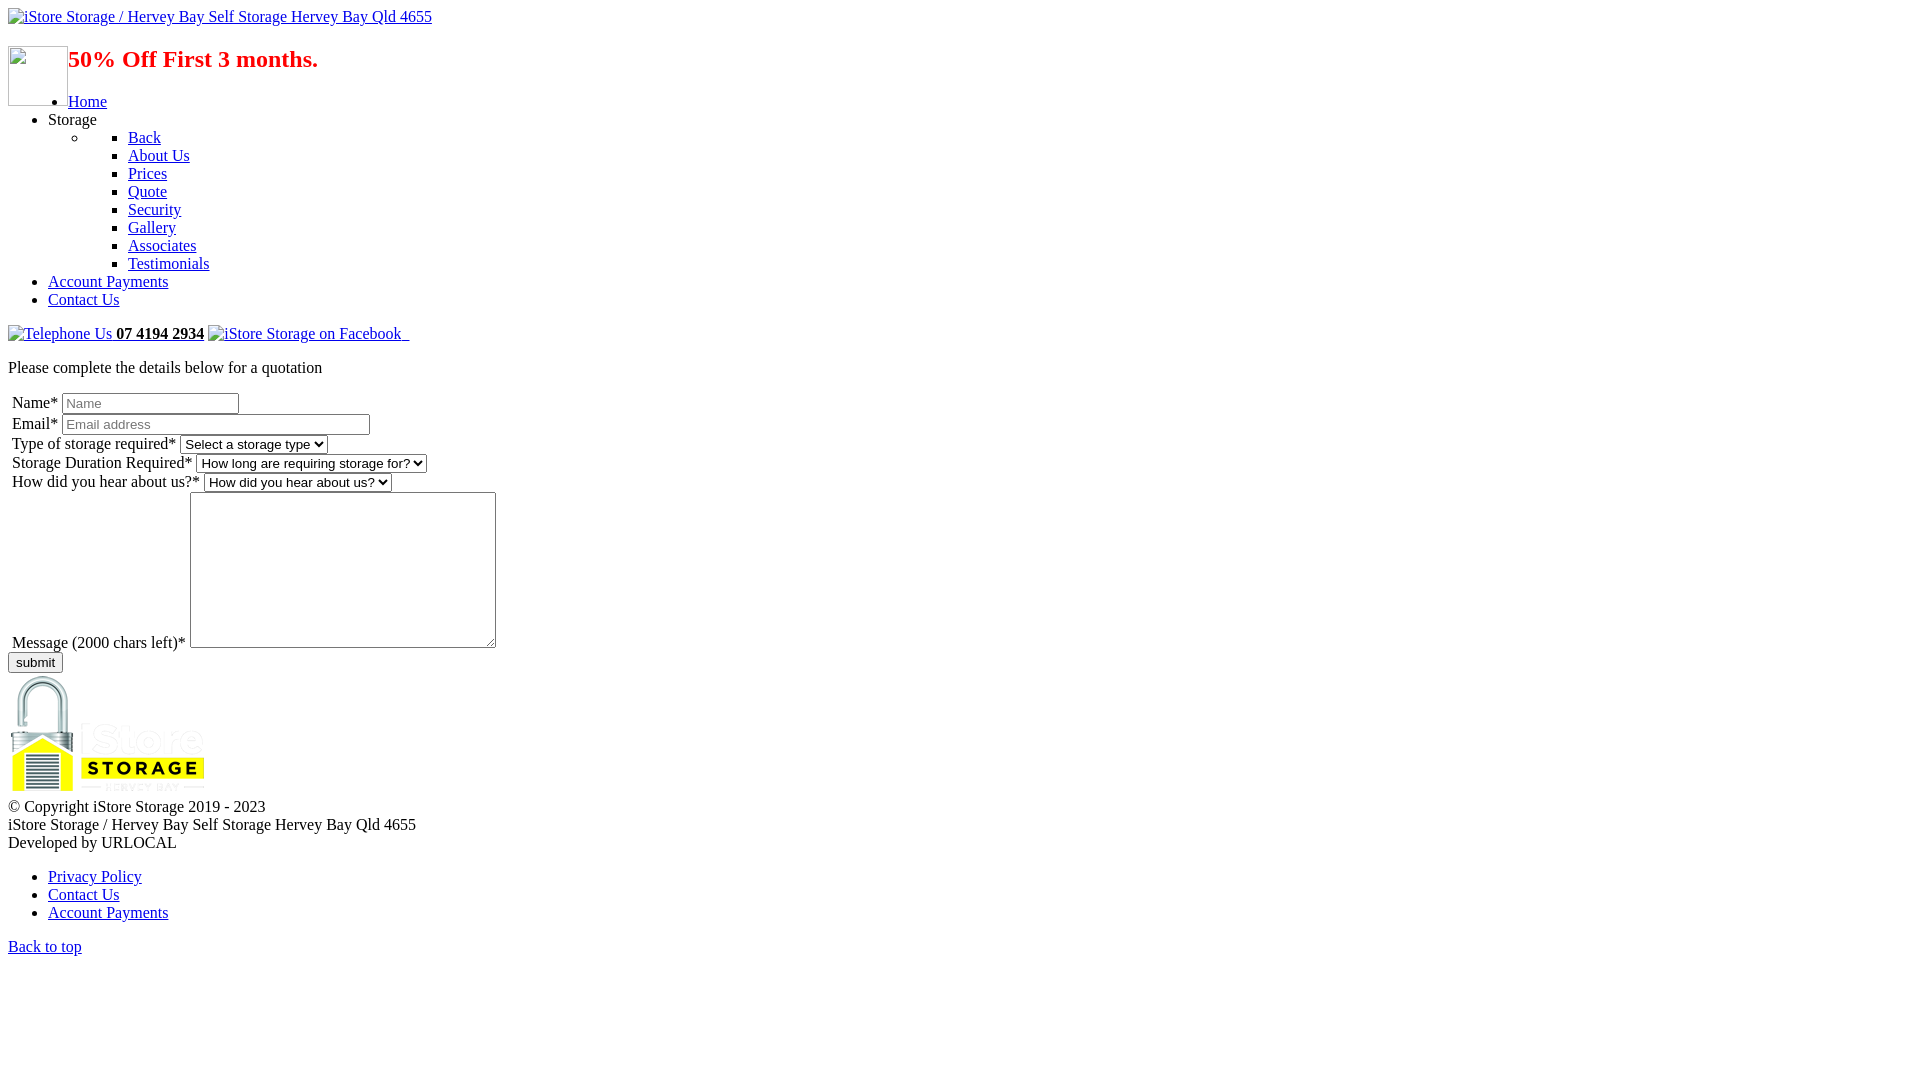 This screenshot has height=1080, width=1920. What do you see at coordinates (304, 334) in the screenshot?
I see `iStore Storage on Facebook` at bounding box center [304, 334].